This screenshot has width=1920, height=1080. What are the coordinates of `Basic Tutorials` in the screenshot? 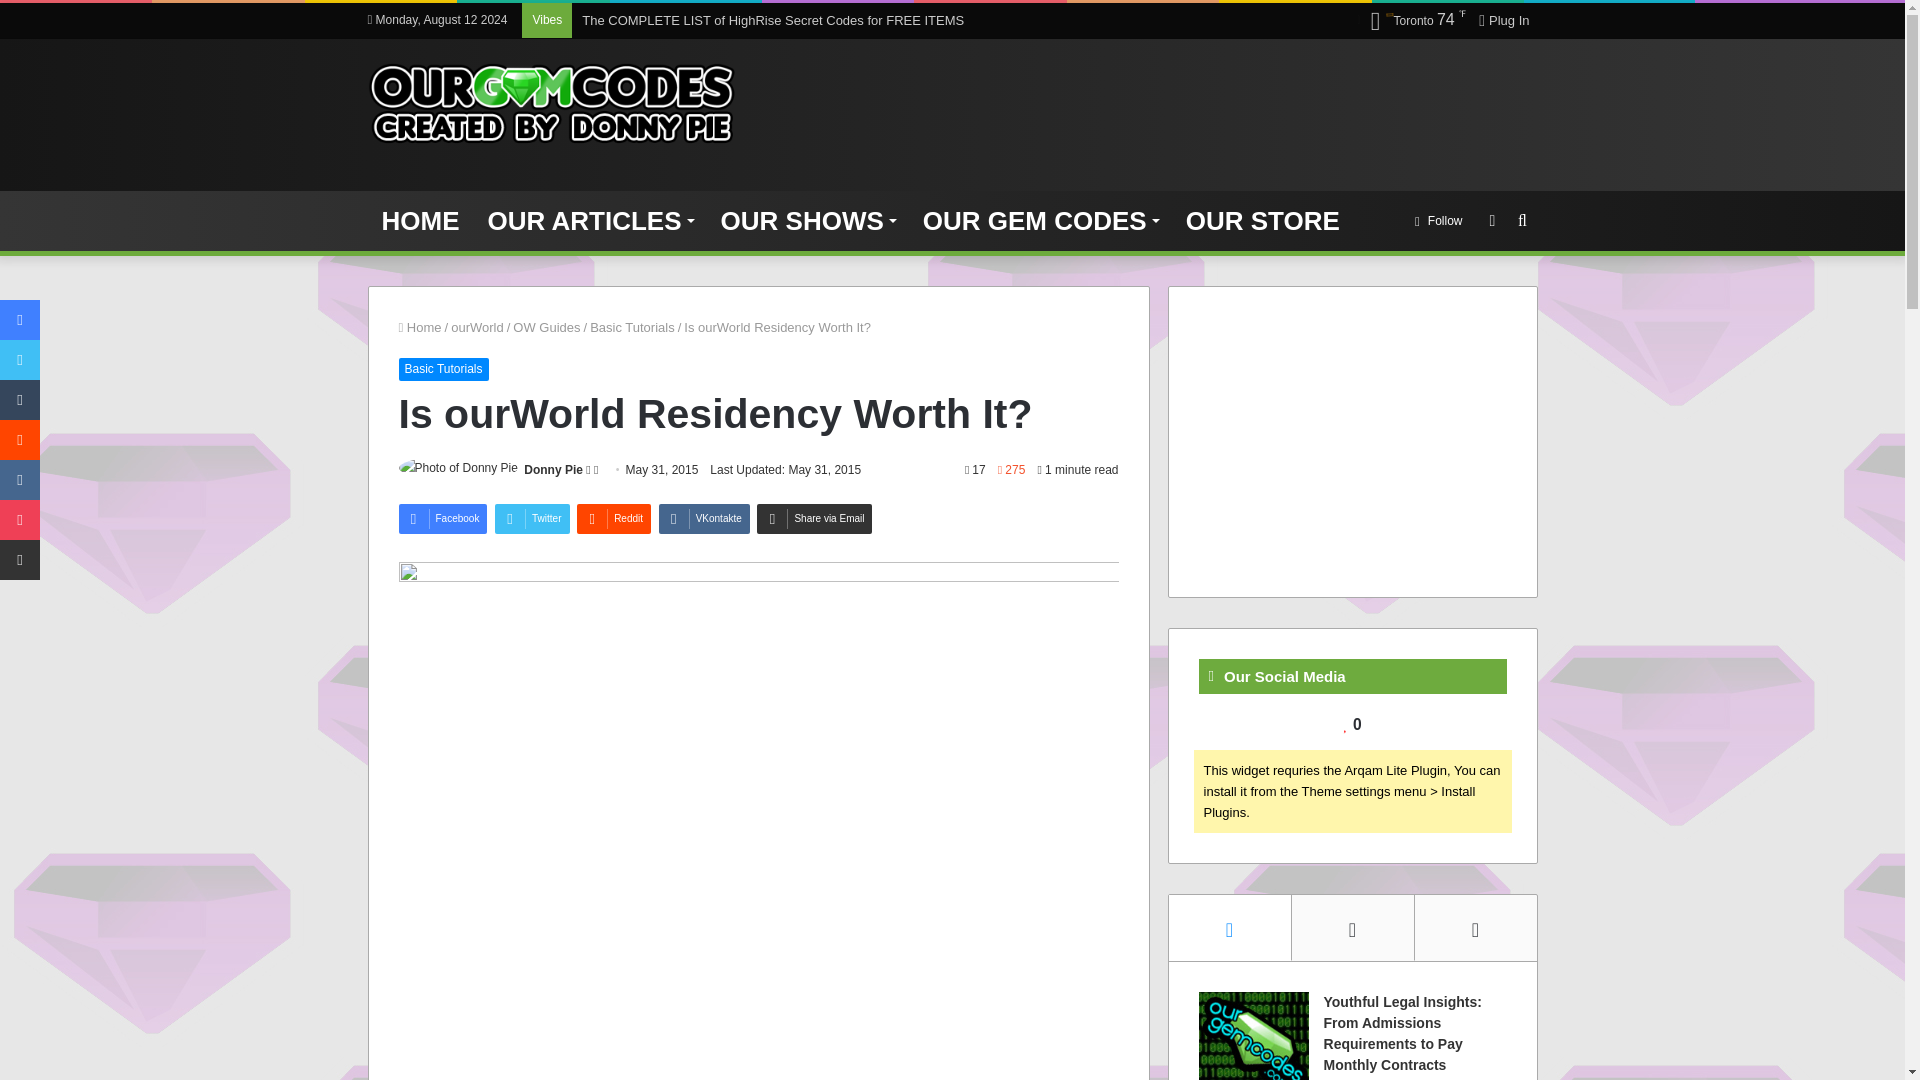 It's located at (442, 368).